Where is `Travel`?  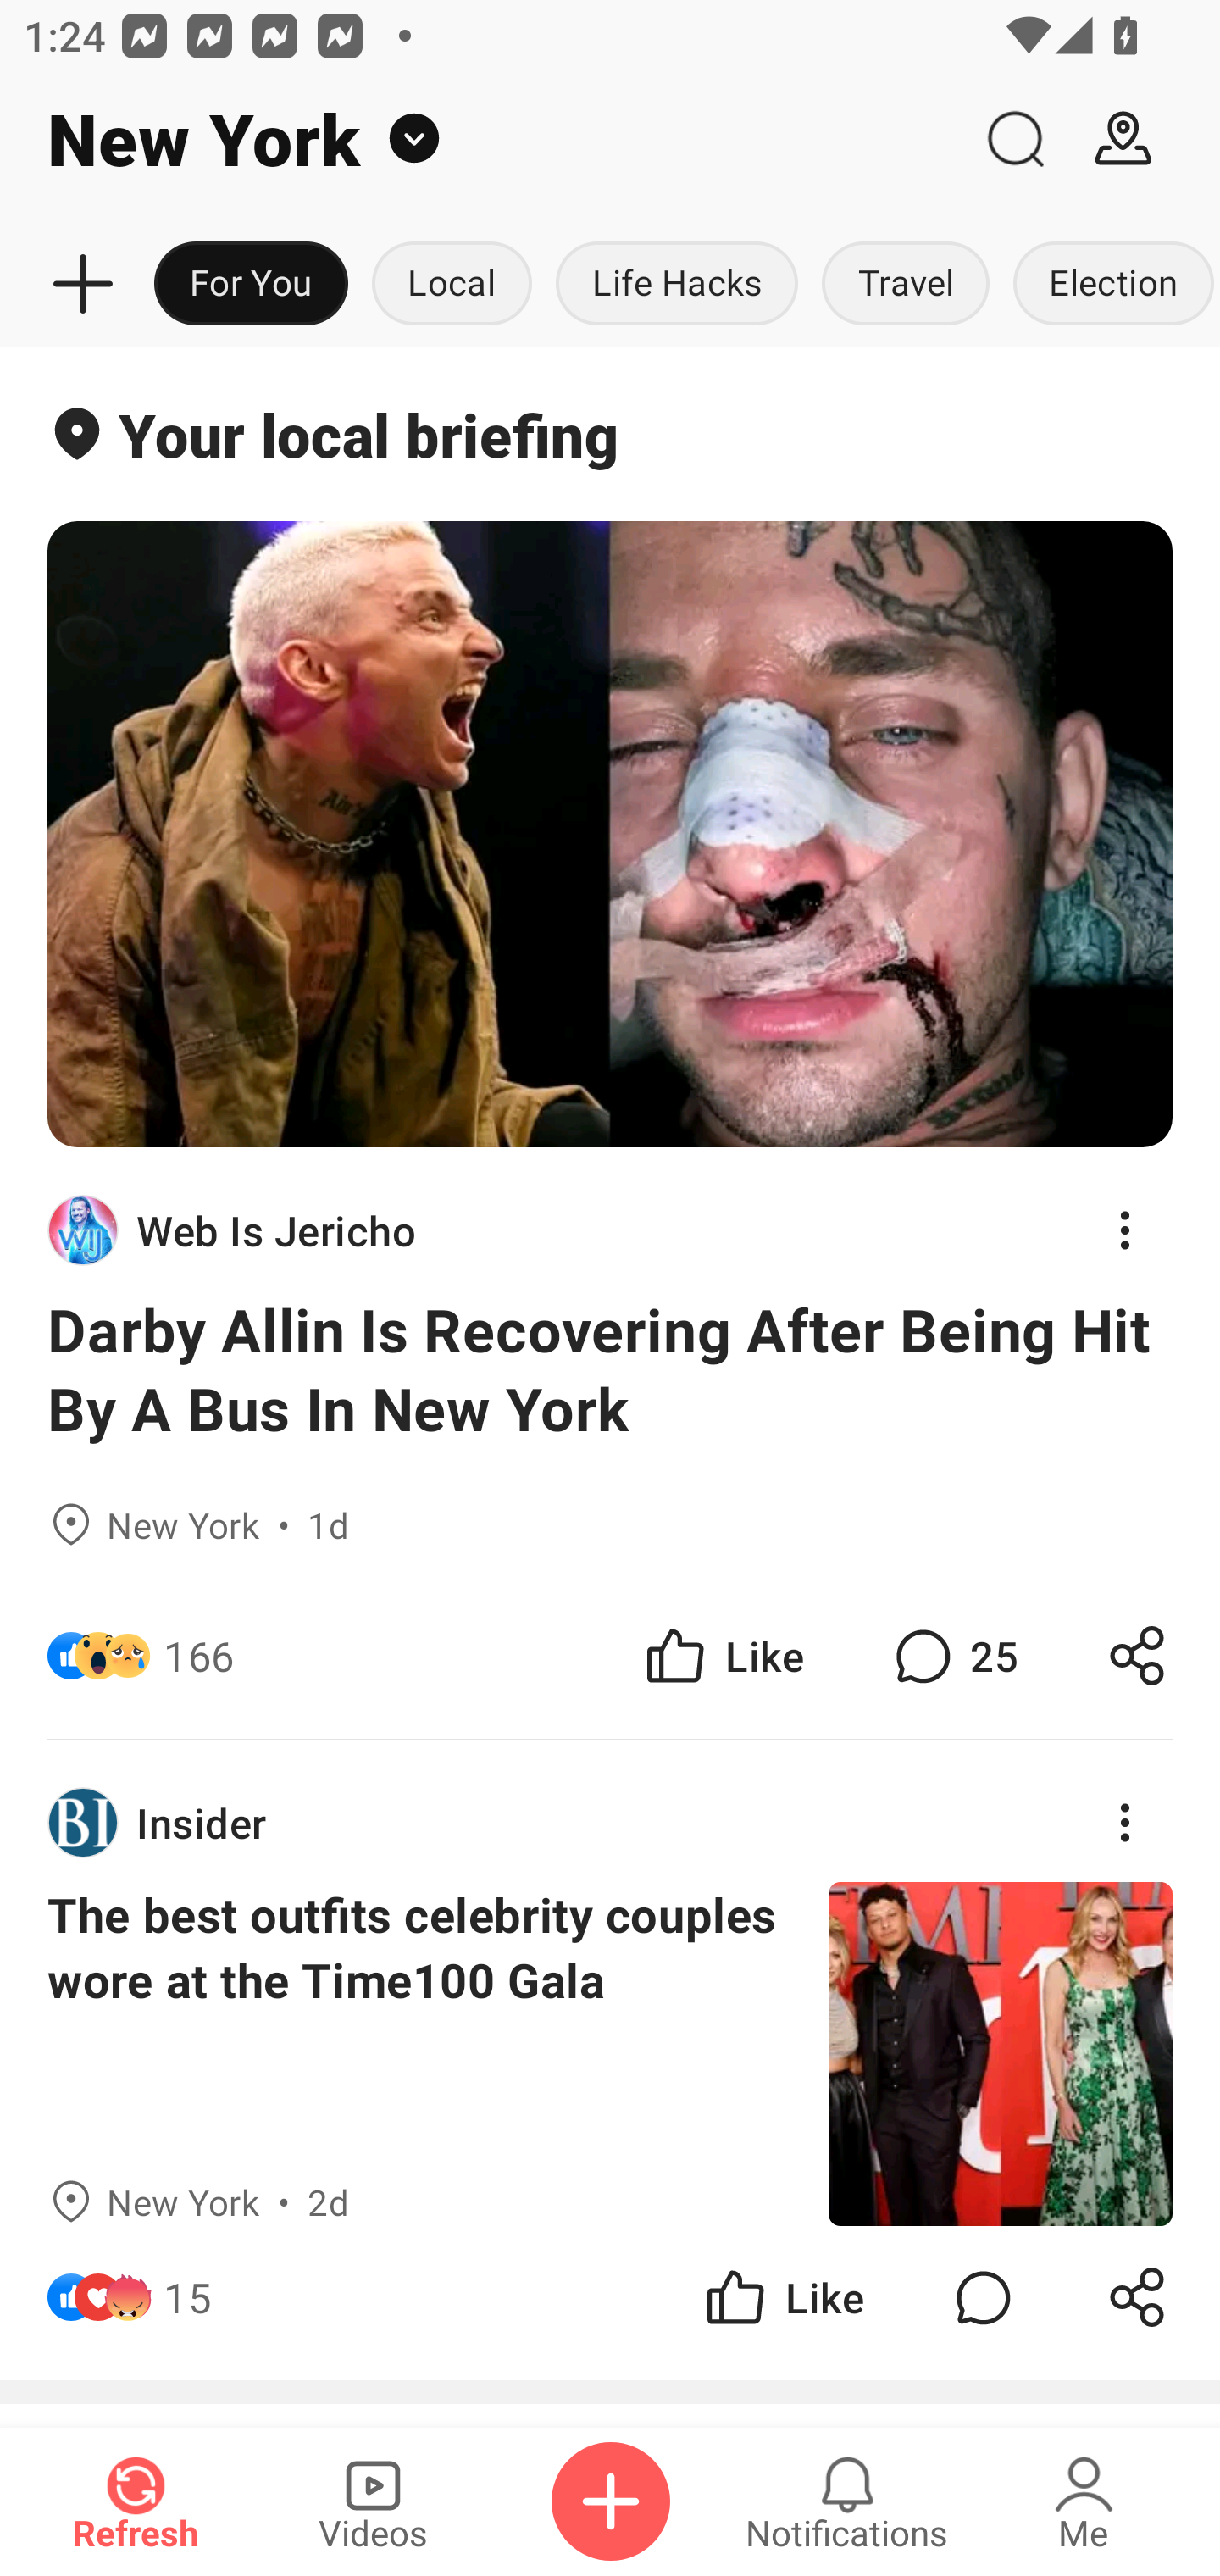
Travel is located at coordinates (906, 285).